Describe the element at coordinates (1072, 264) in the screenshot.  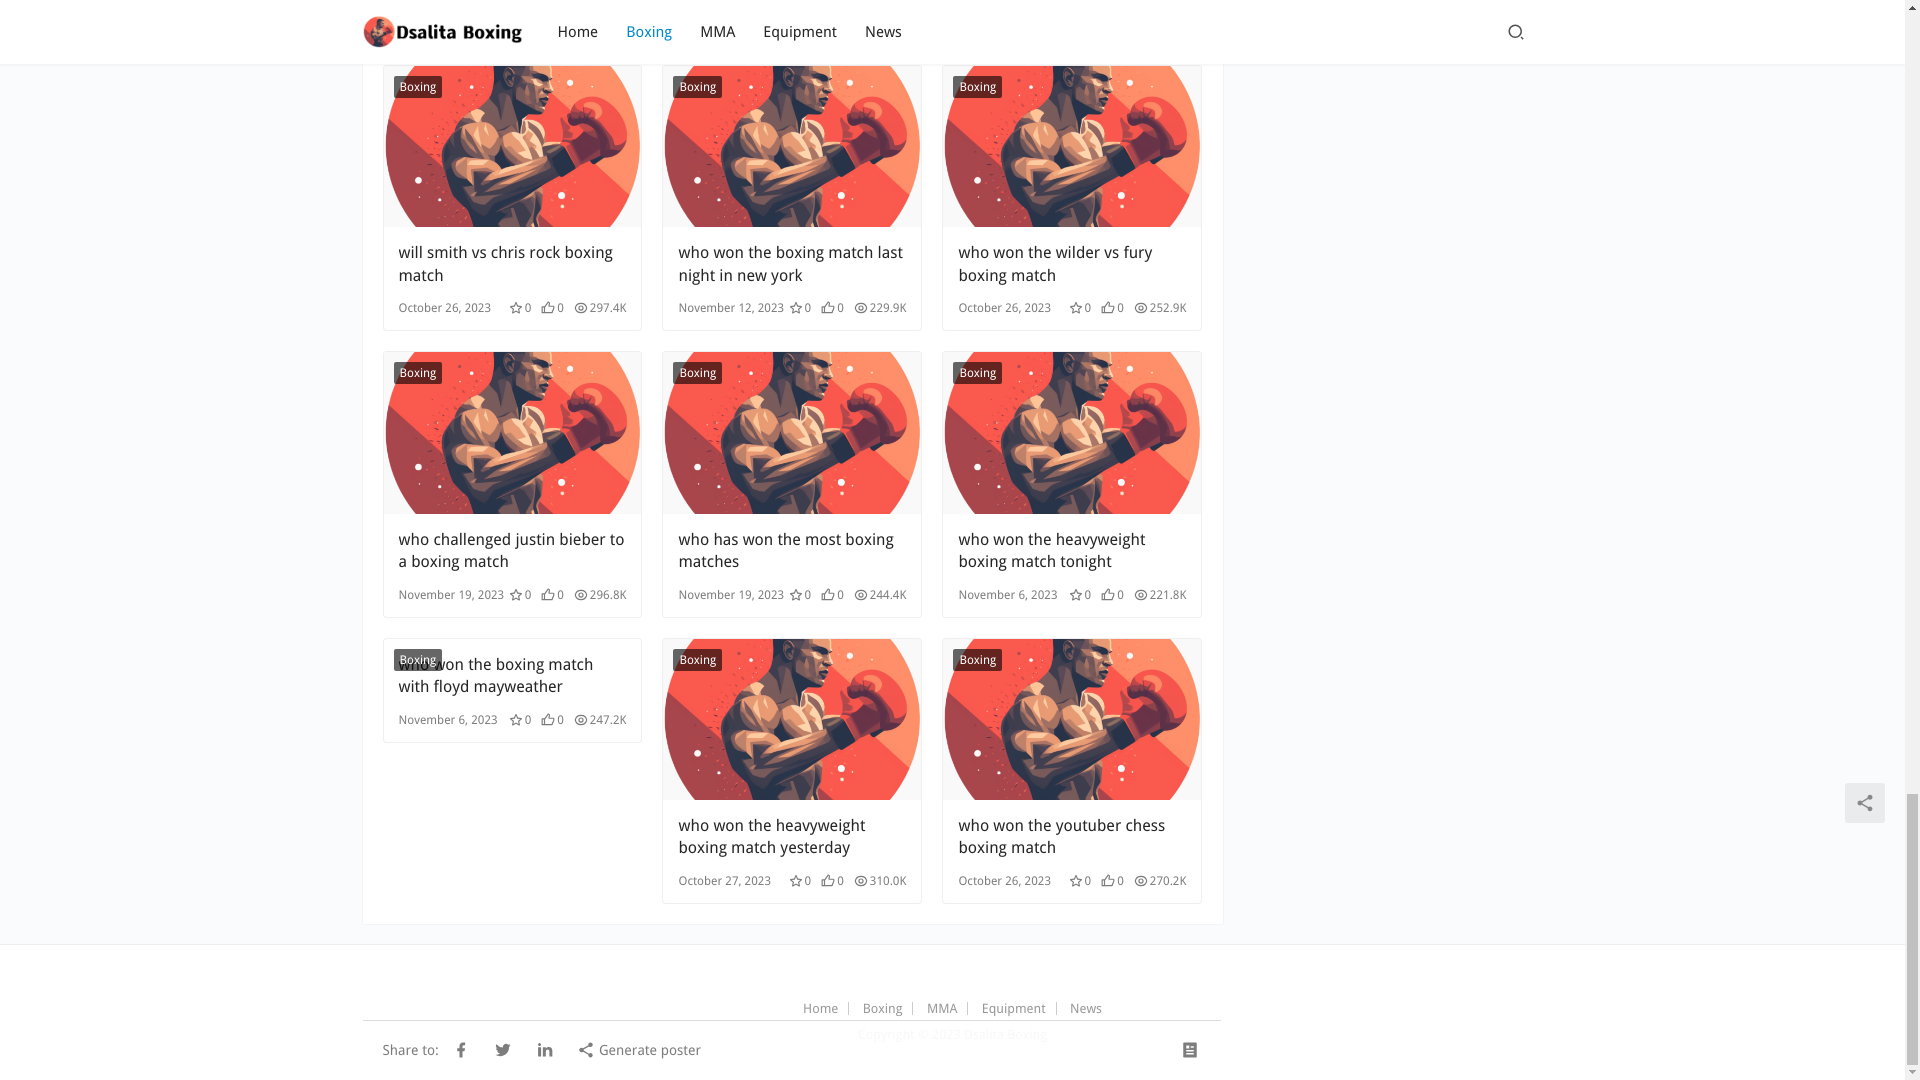
I see `who won the wilder vs fury boxing match` at that location.